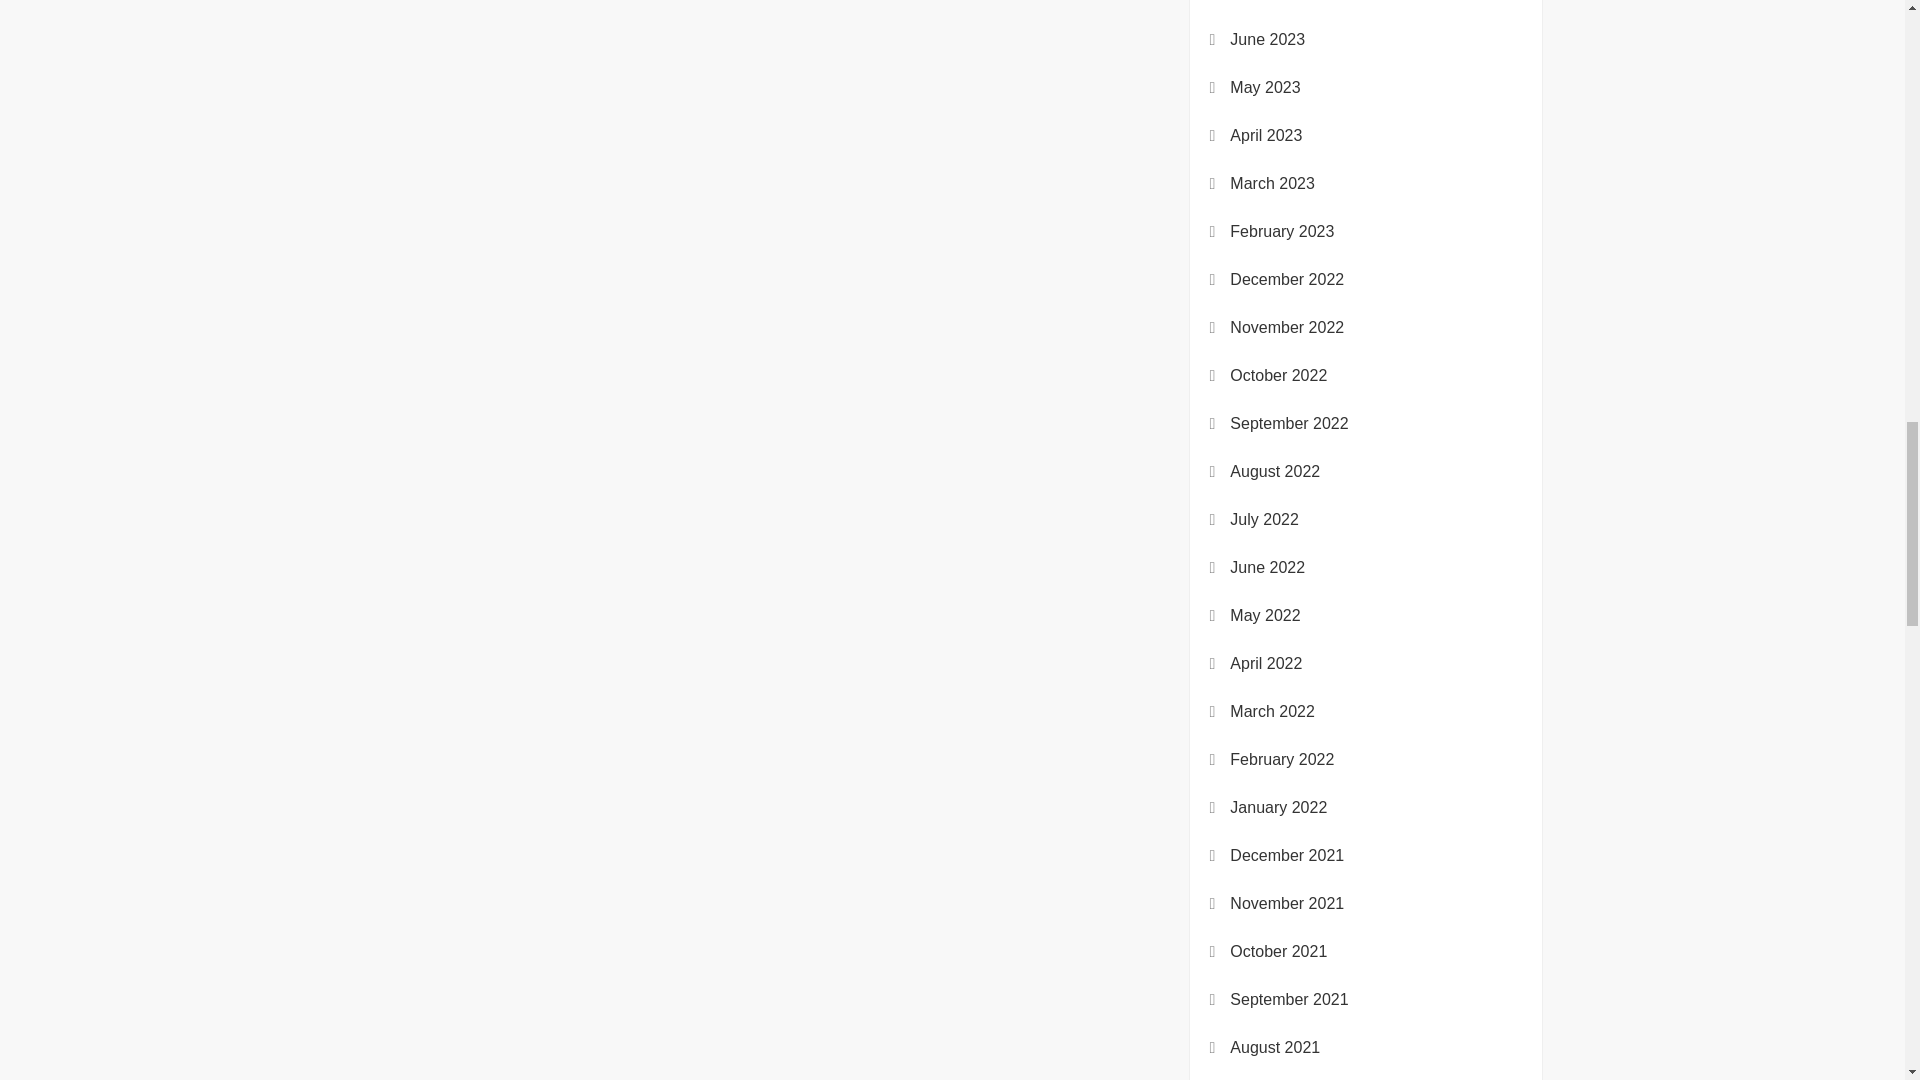 This screenshot has width=1920, height=1080. Describe the element at coordinates (1278, 375) in the screenshot. I see `October 2022` at that location.